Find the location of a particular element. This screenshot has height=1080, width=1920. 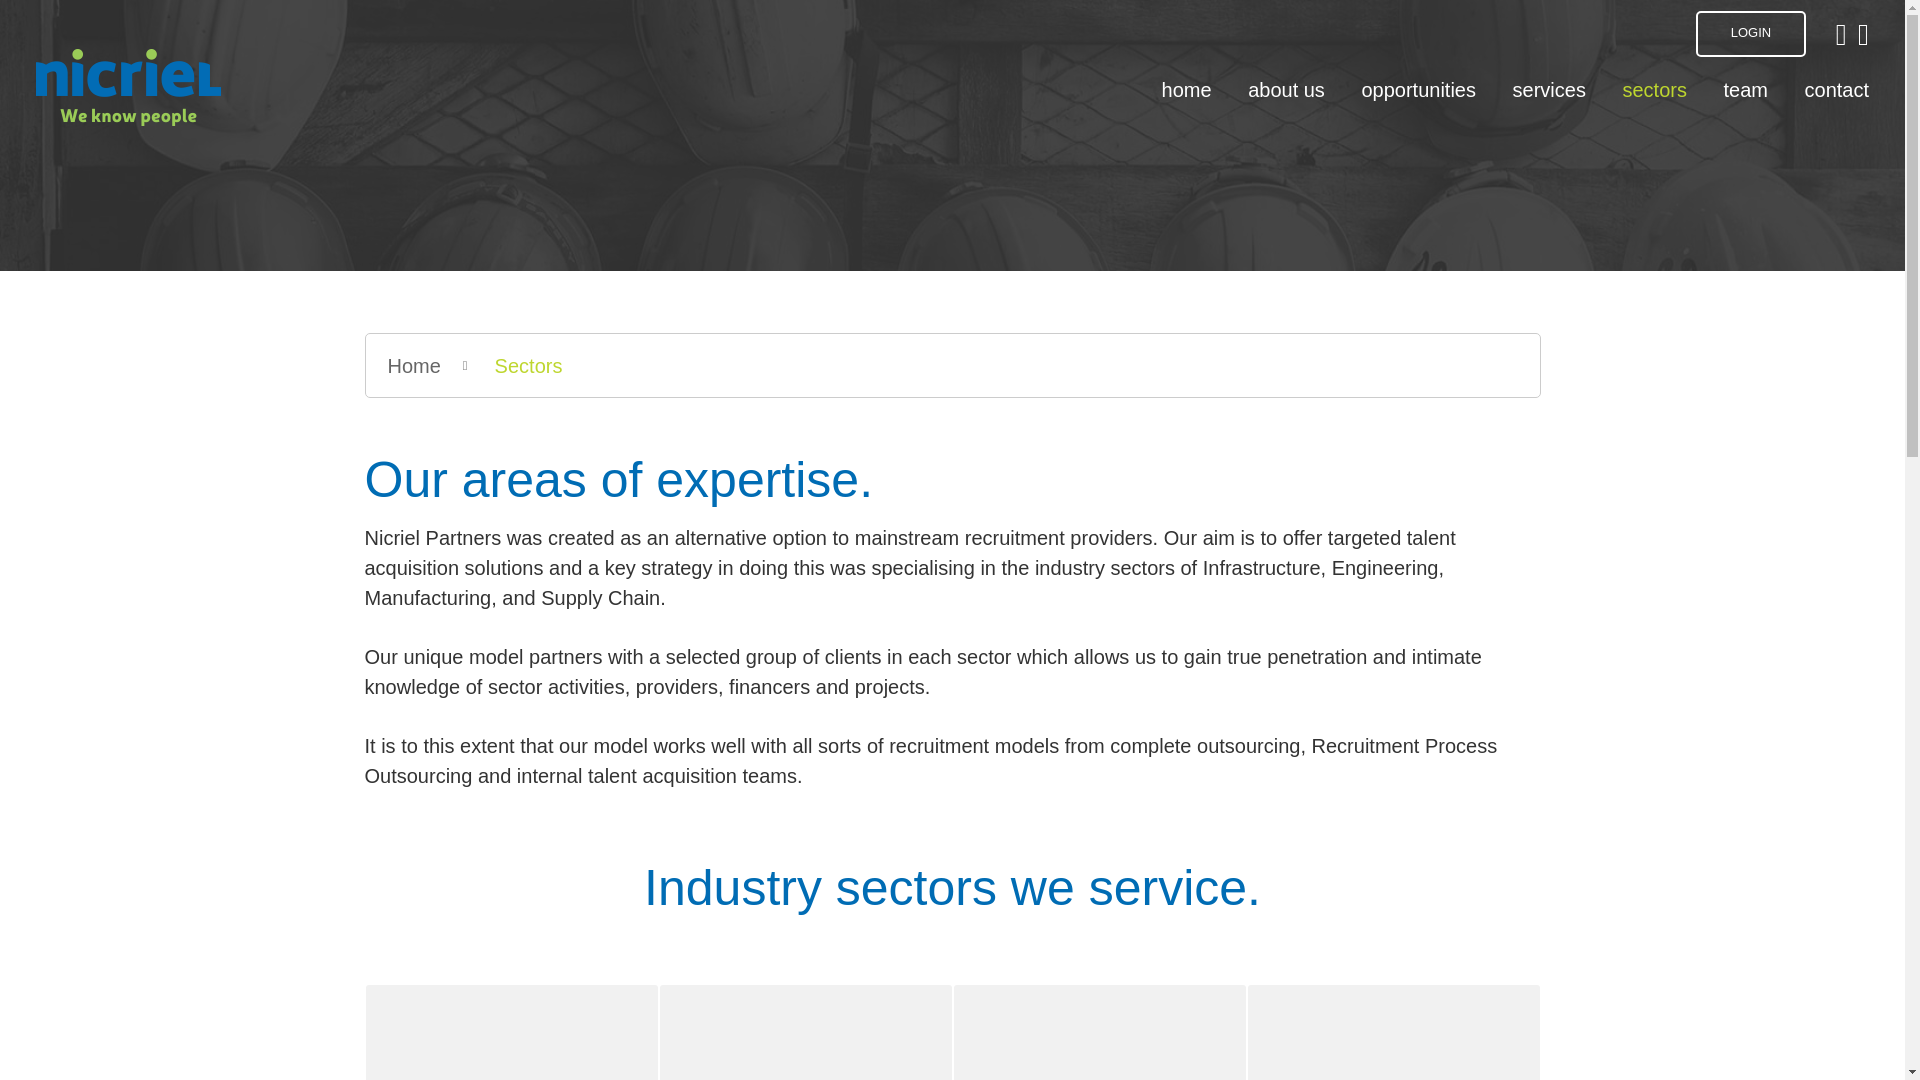

Engineering is located at coordinates (806, 1032).